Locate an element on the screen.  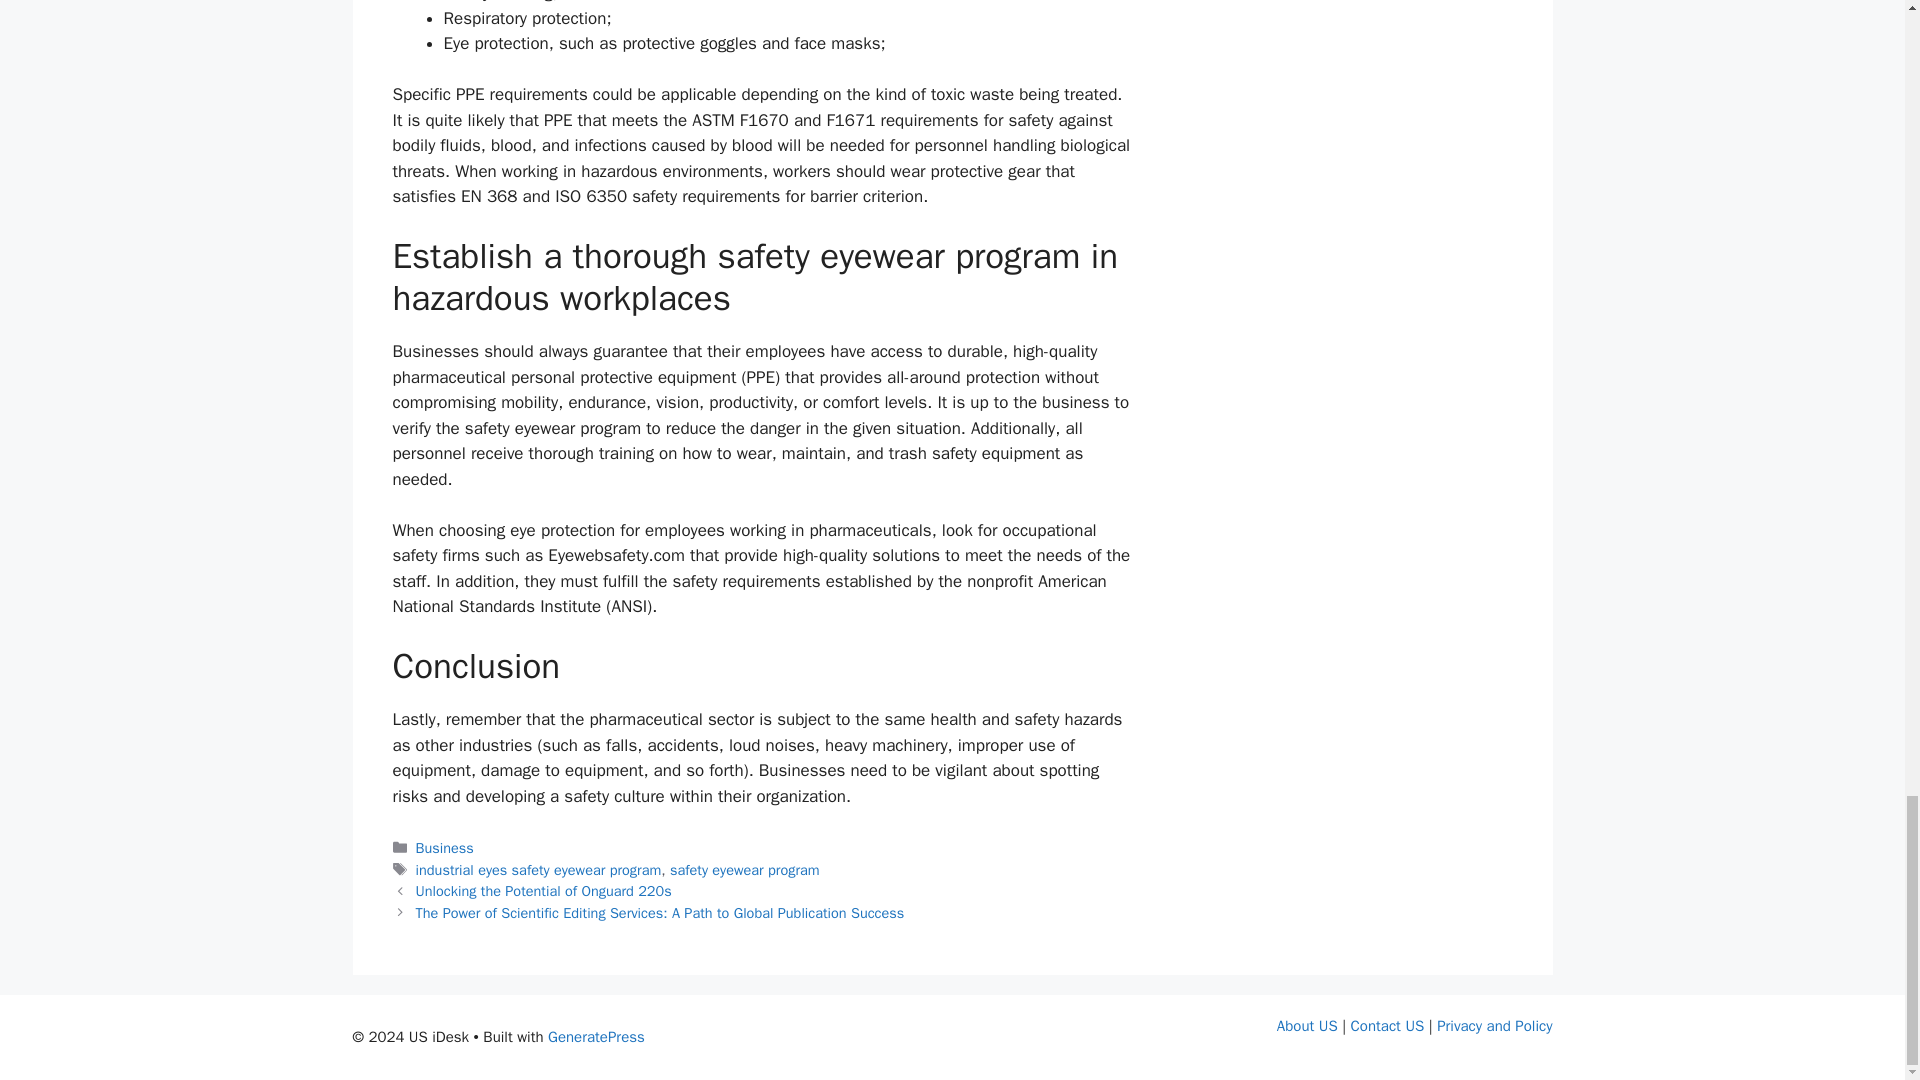
GeneratePress is located at coordinates (596, 1037).